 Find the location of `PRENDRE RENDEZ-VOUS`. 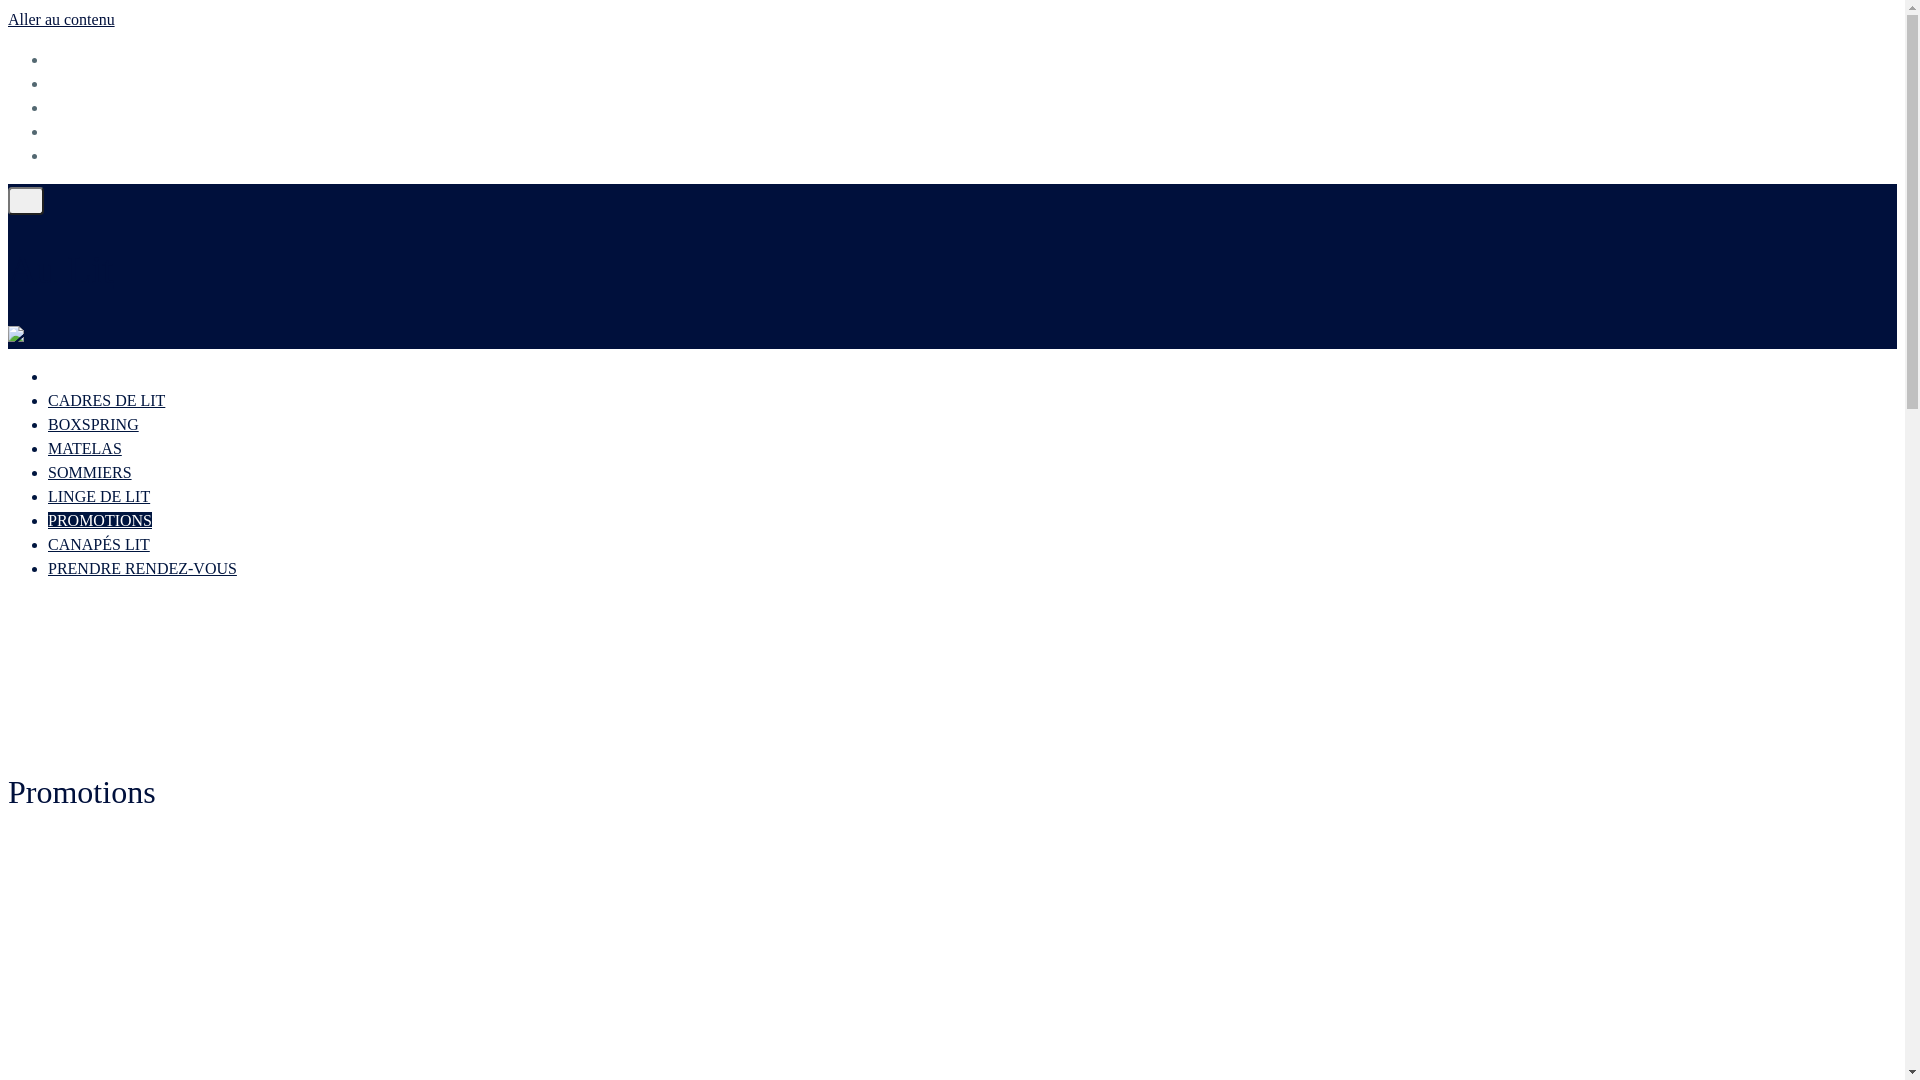

PRENDRE RENDEZ-VOUS is located at coordinates (142, 568).